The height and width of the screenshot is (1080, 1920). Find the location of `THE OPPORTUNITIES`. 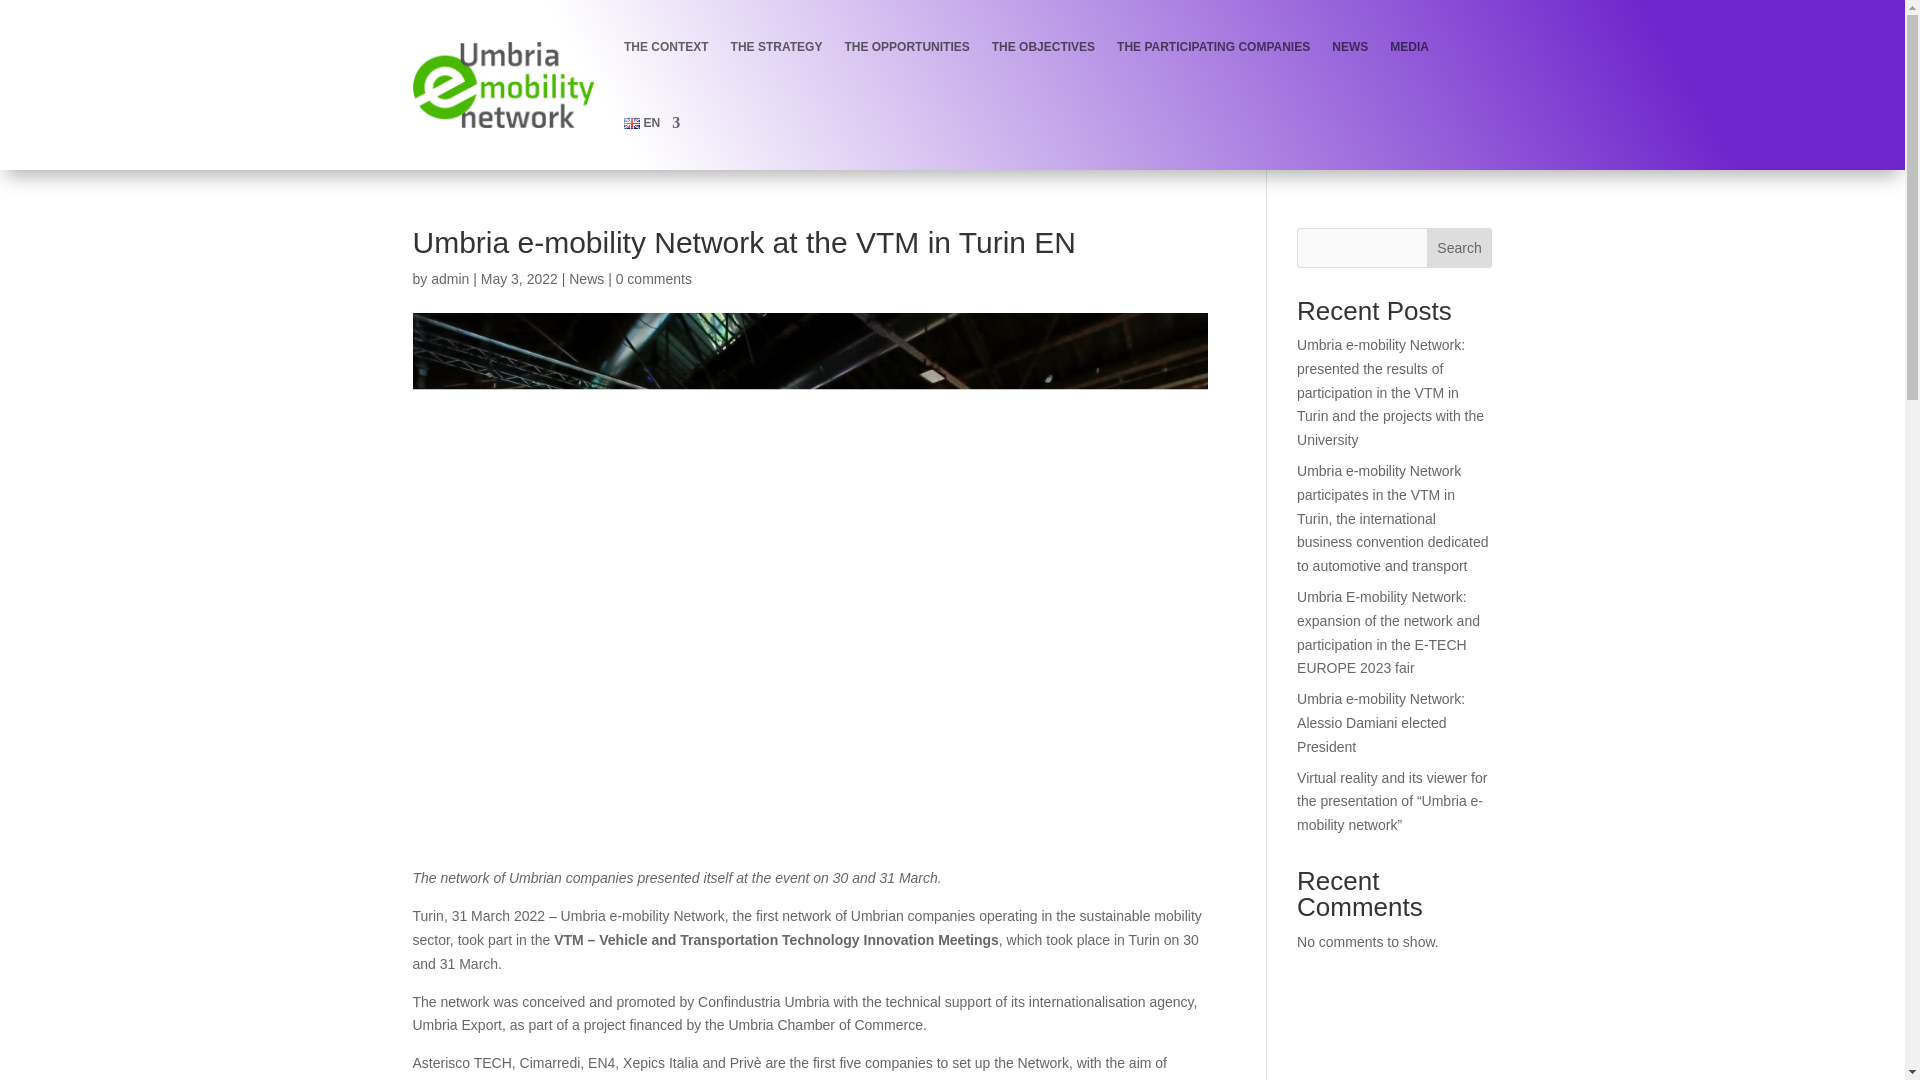

THE OPPORTUNITIES is located at coordinates (906, 46).